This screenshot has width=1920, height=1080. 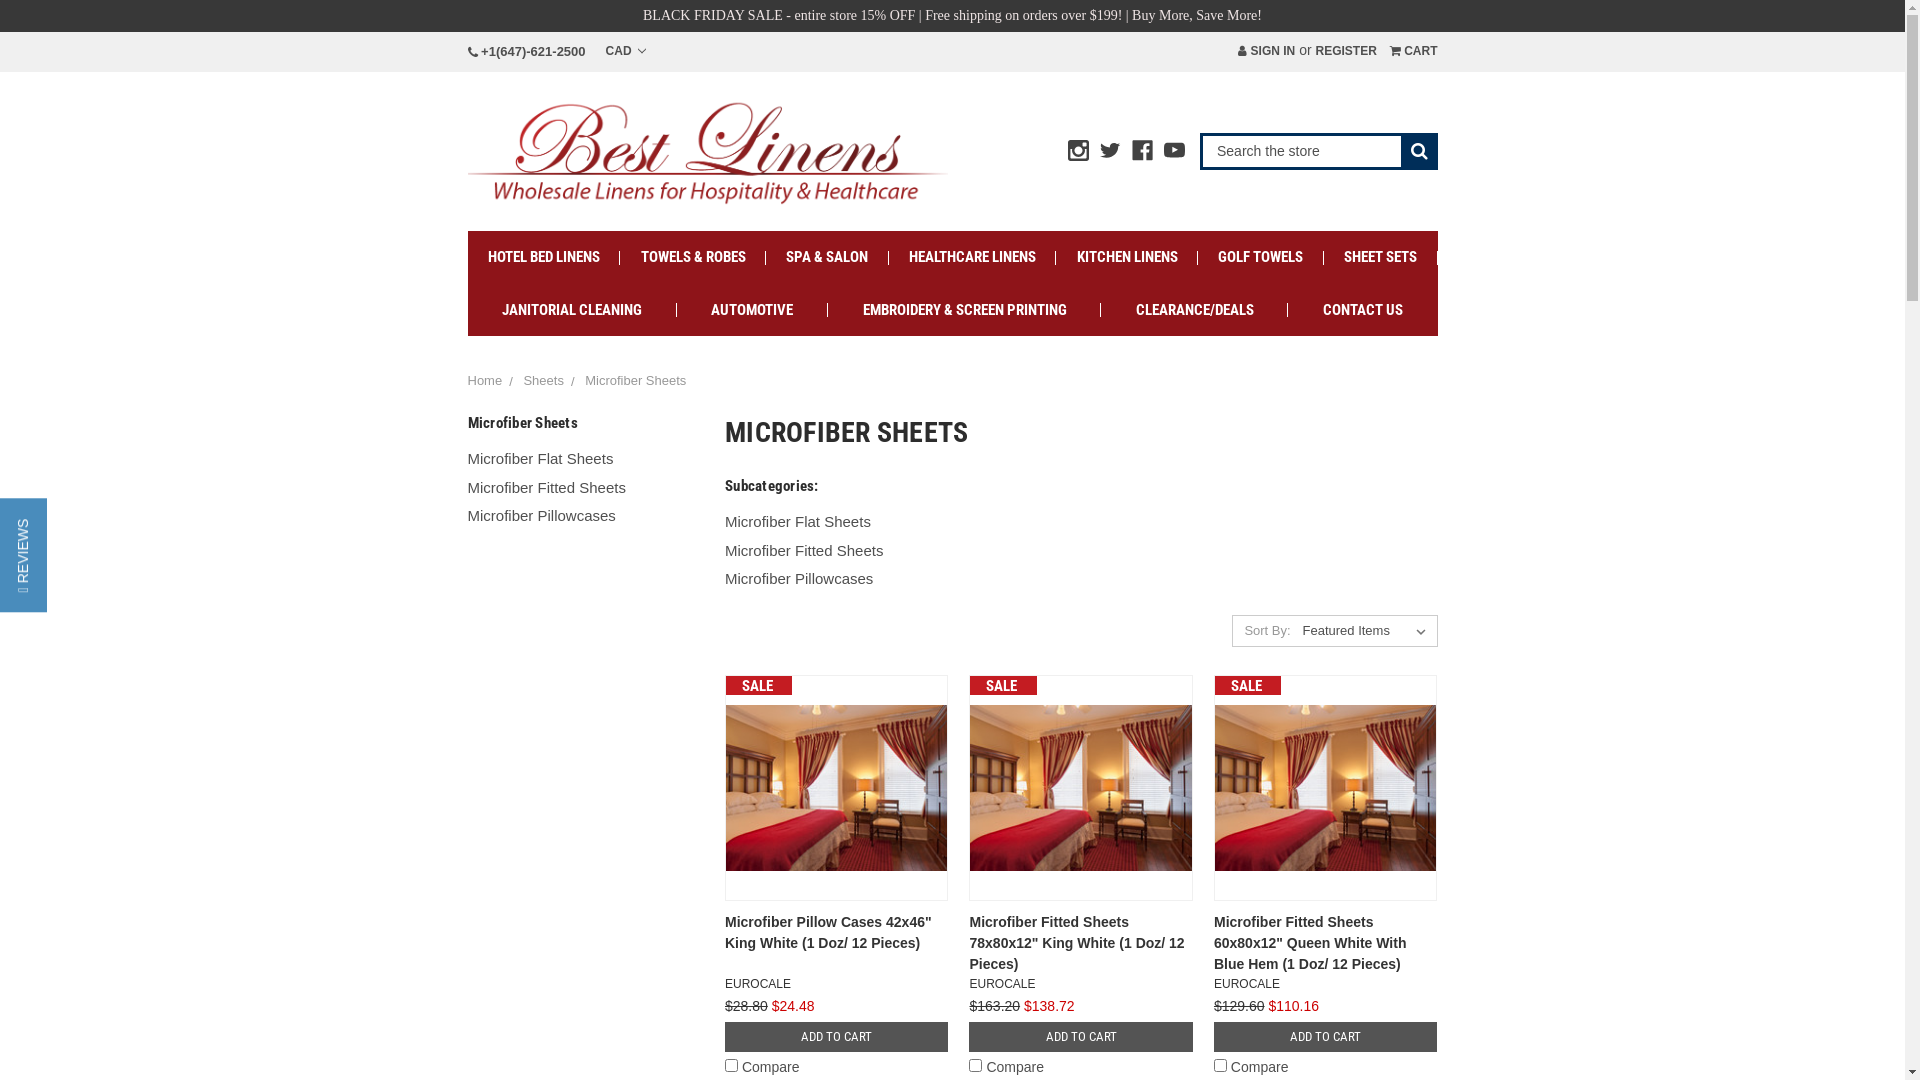 I want to click on ADD TO CART, so click(x=1326, y=1037).